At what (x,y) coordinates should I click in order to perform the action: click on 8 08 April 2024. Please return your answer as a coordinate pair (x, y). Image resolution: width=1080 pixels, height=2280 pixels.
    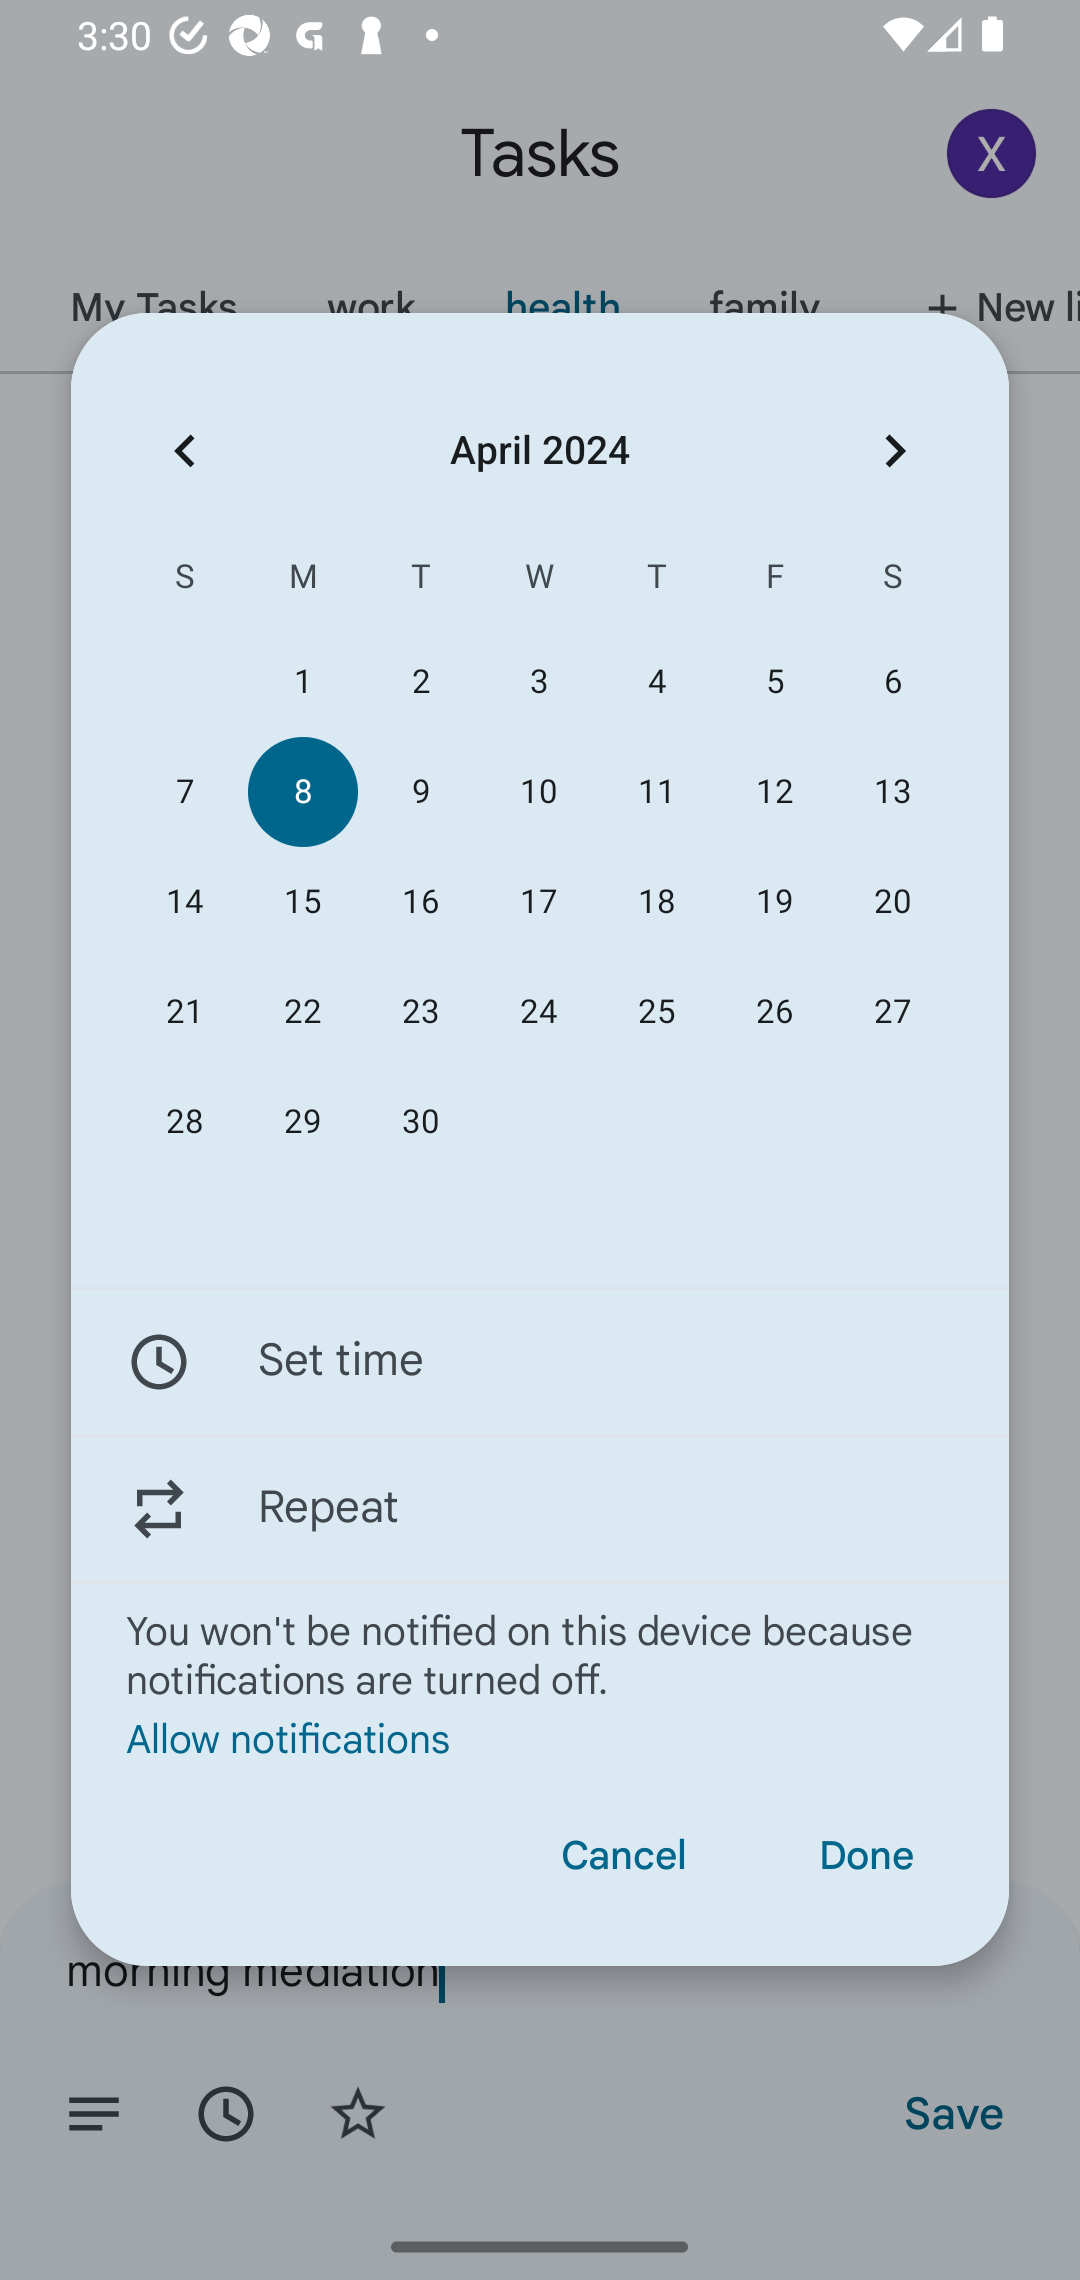
    Looking at the image, I should click on (302, 790).